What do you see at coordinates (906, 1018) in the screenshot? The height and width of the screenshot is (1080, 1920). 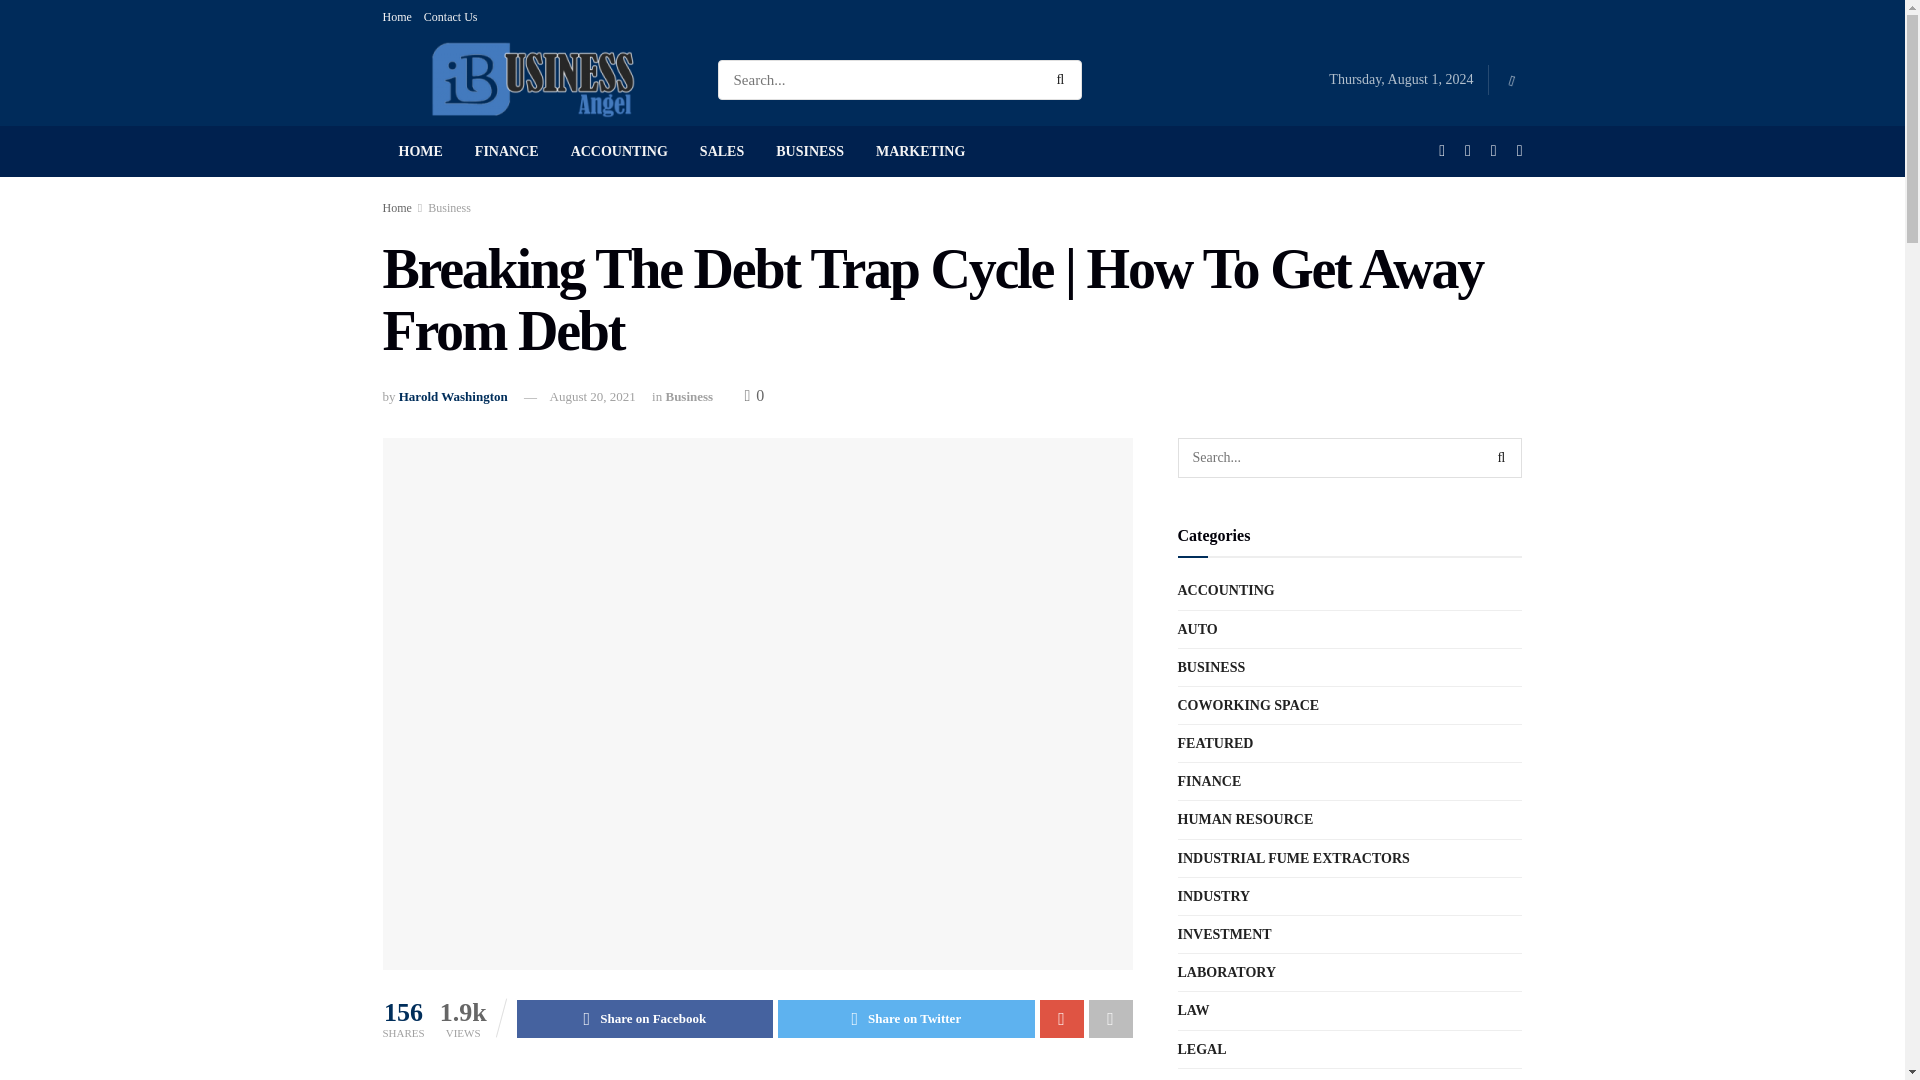 I see `Share on Twitter` at bounding box center [906, 1018].